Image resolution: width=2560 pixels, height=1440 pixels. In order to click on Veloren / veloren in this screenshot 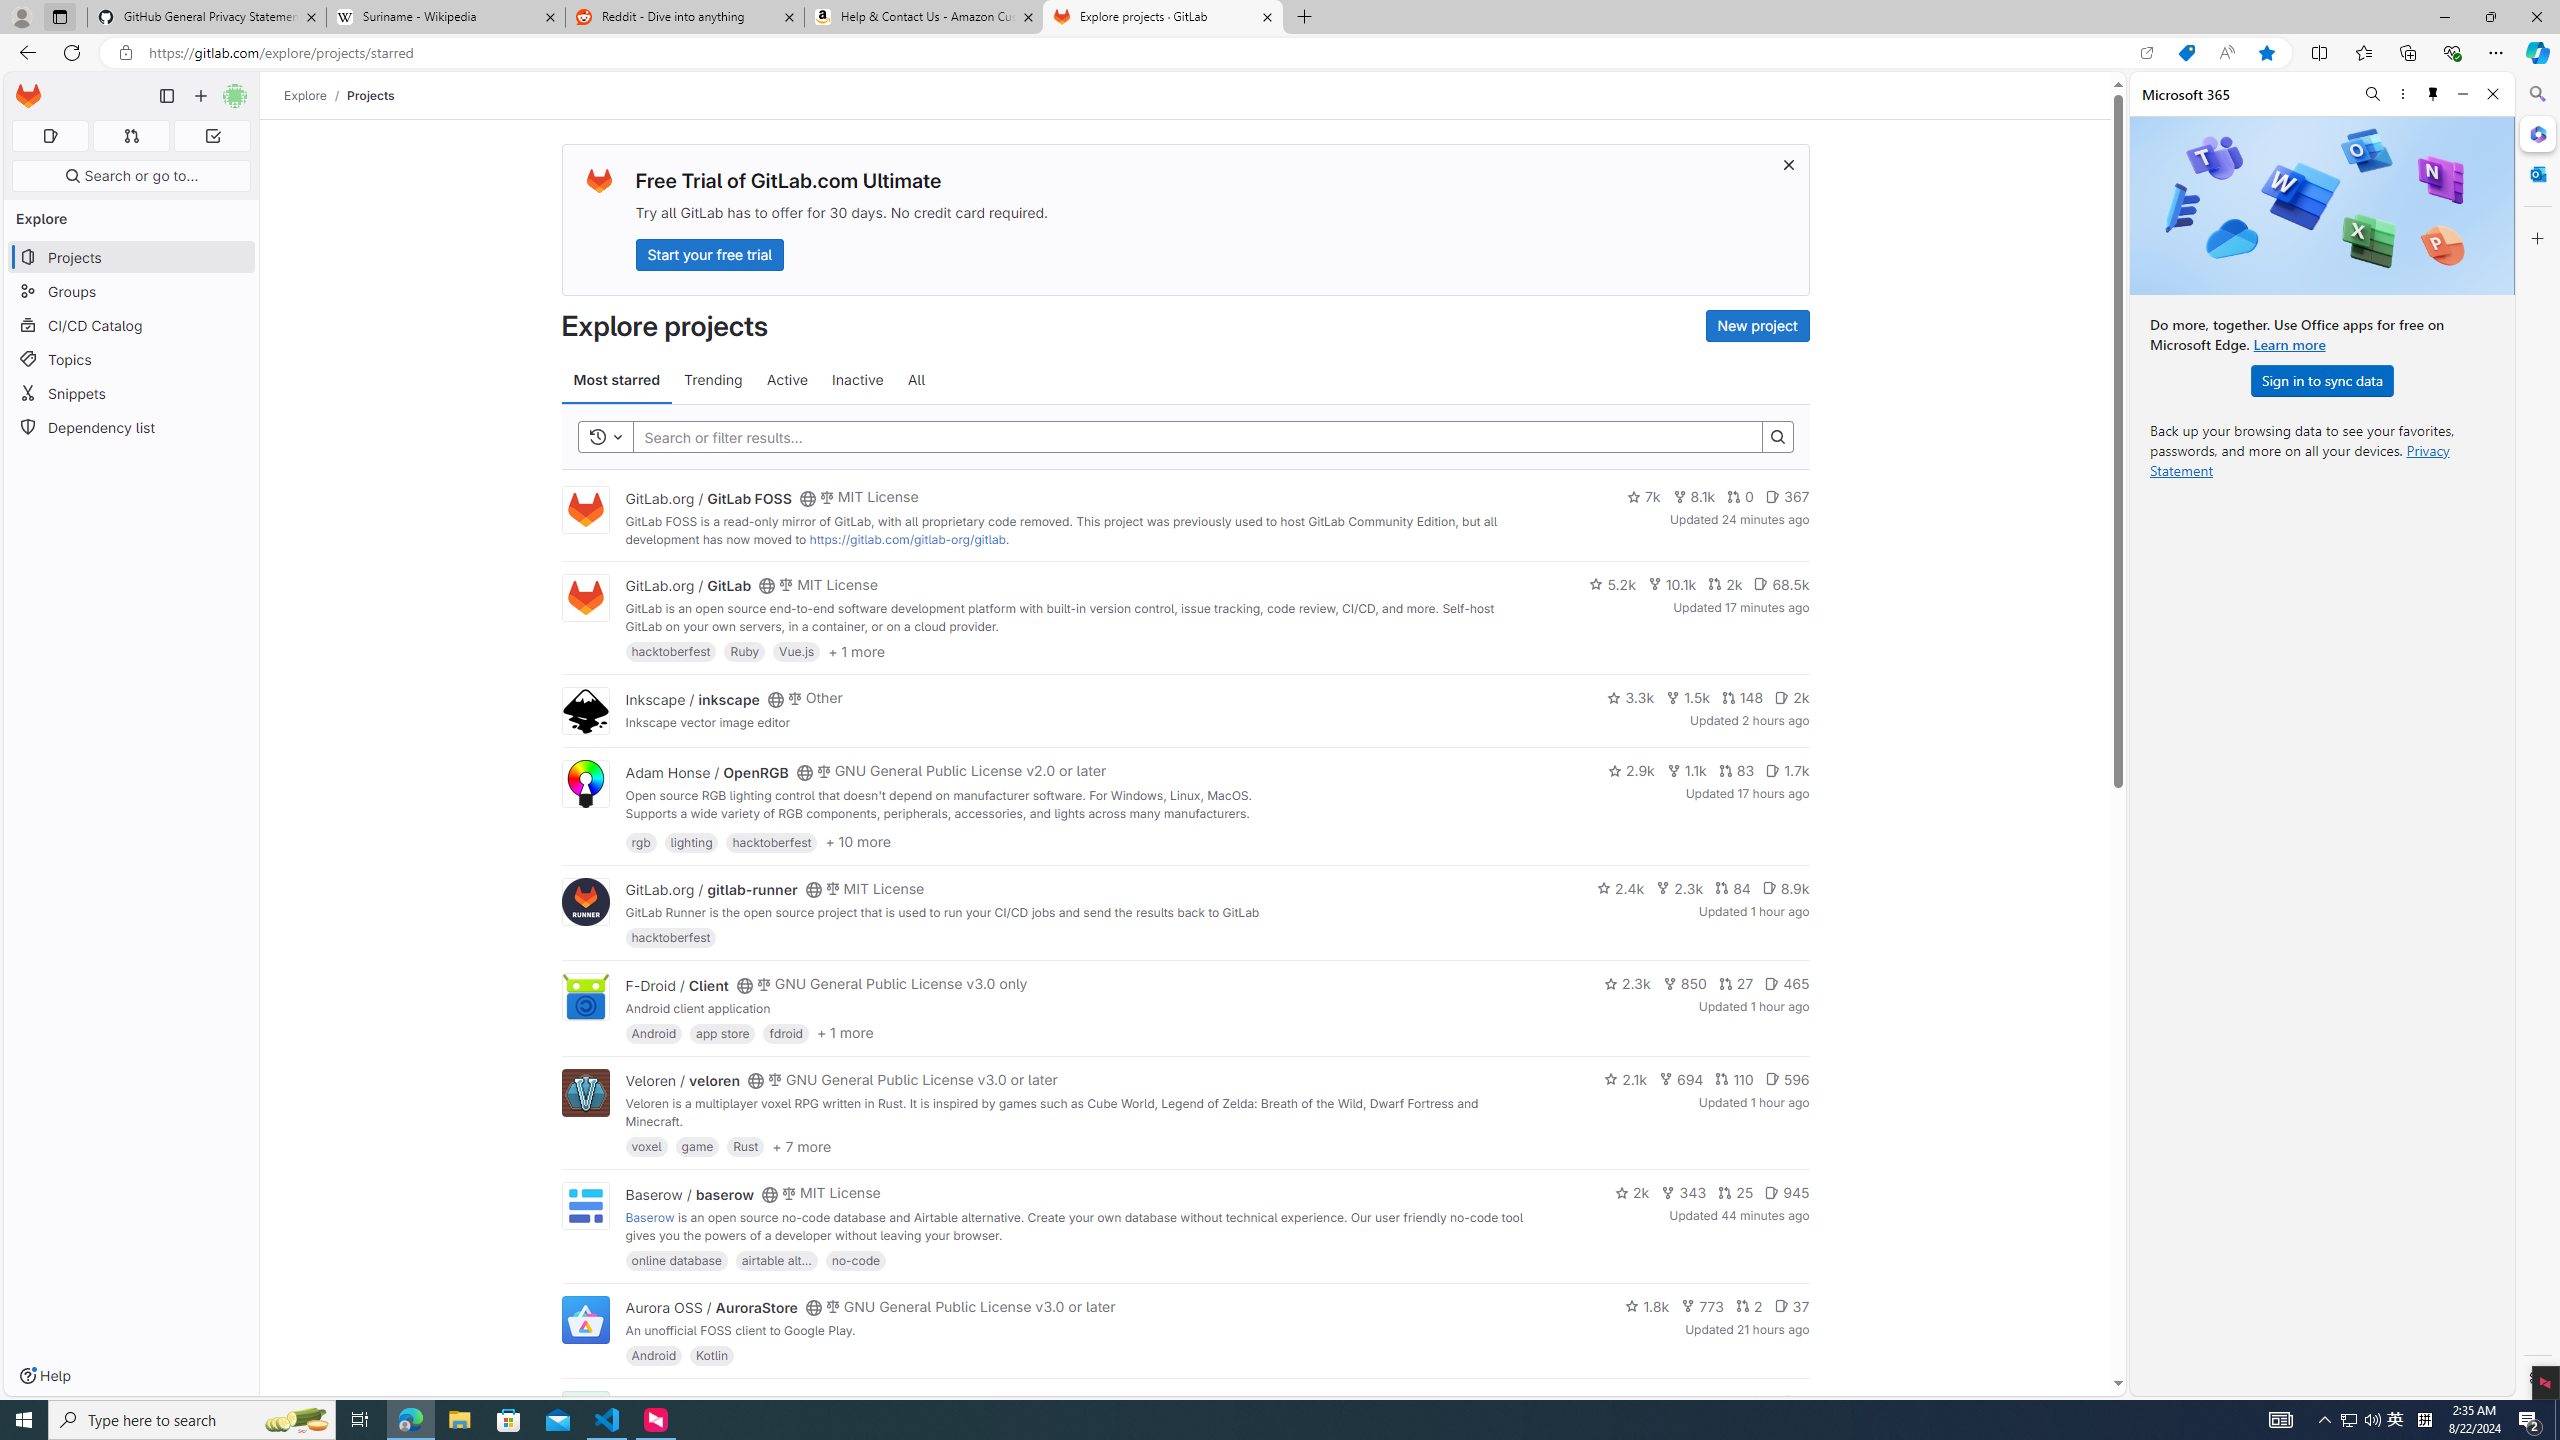, I will do `click(682, 1080)`.